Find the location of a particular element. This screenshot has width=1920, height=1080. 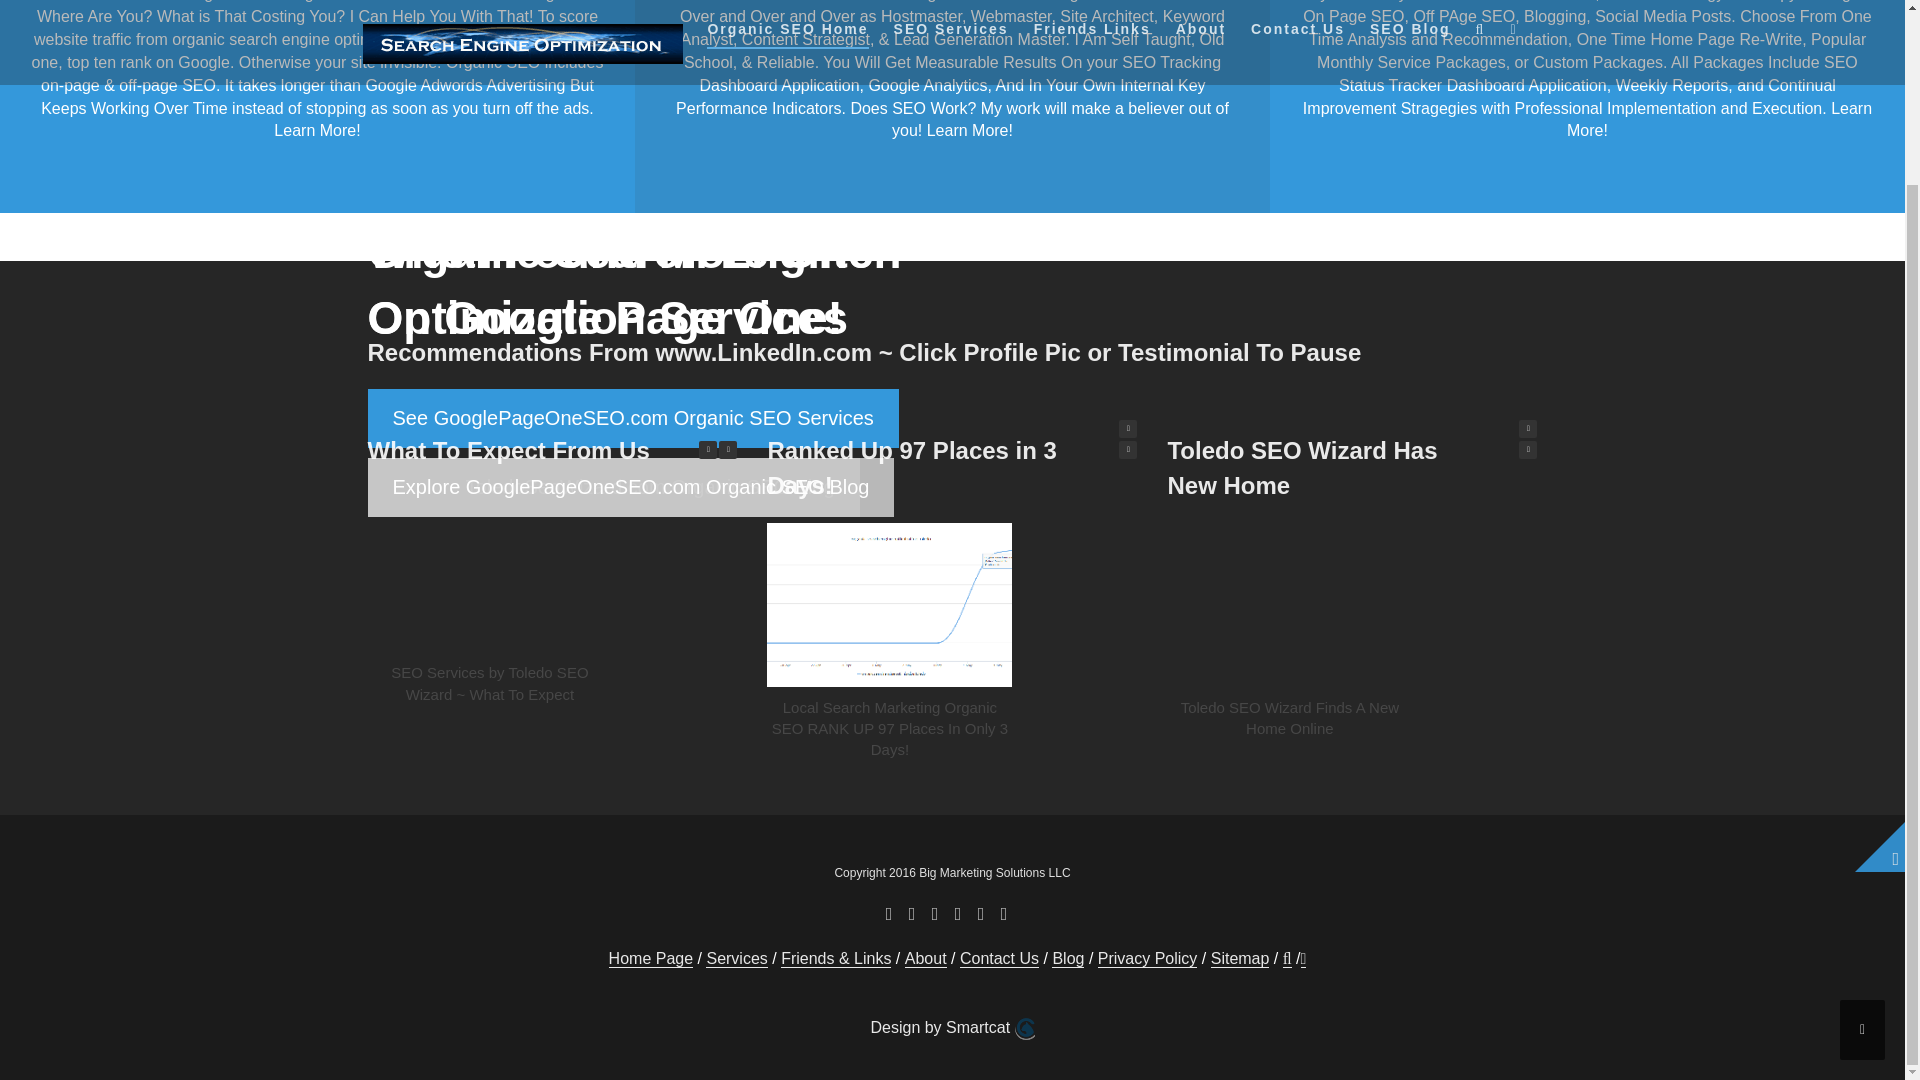

Next is located at coordinates (1128, 429).